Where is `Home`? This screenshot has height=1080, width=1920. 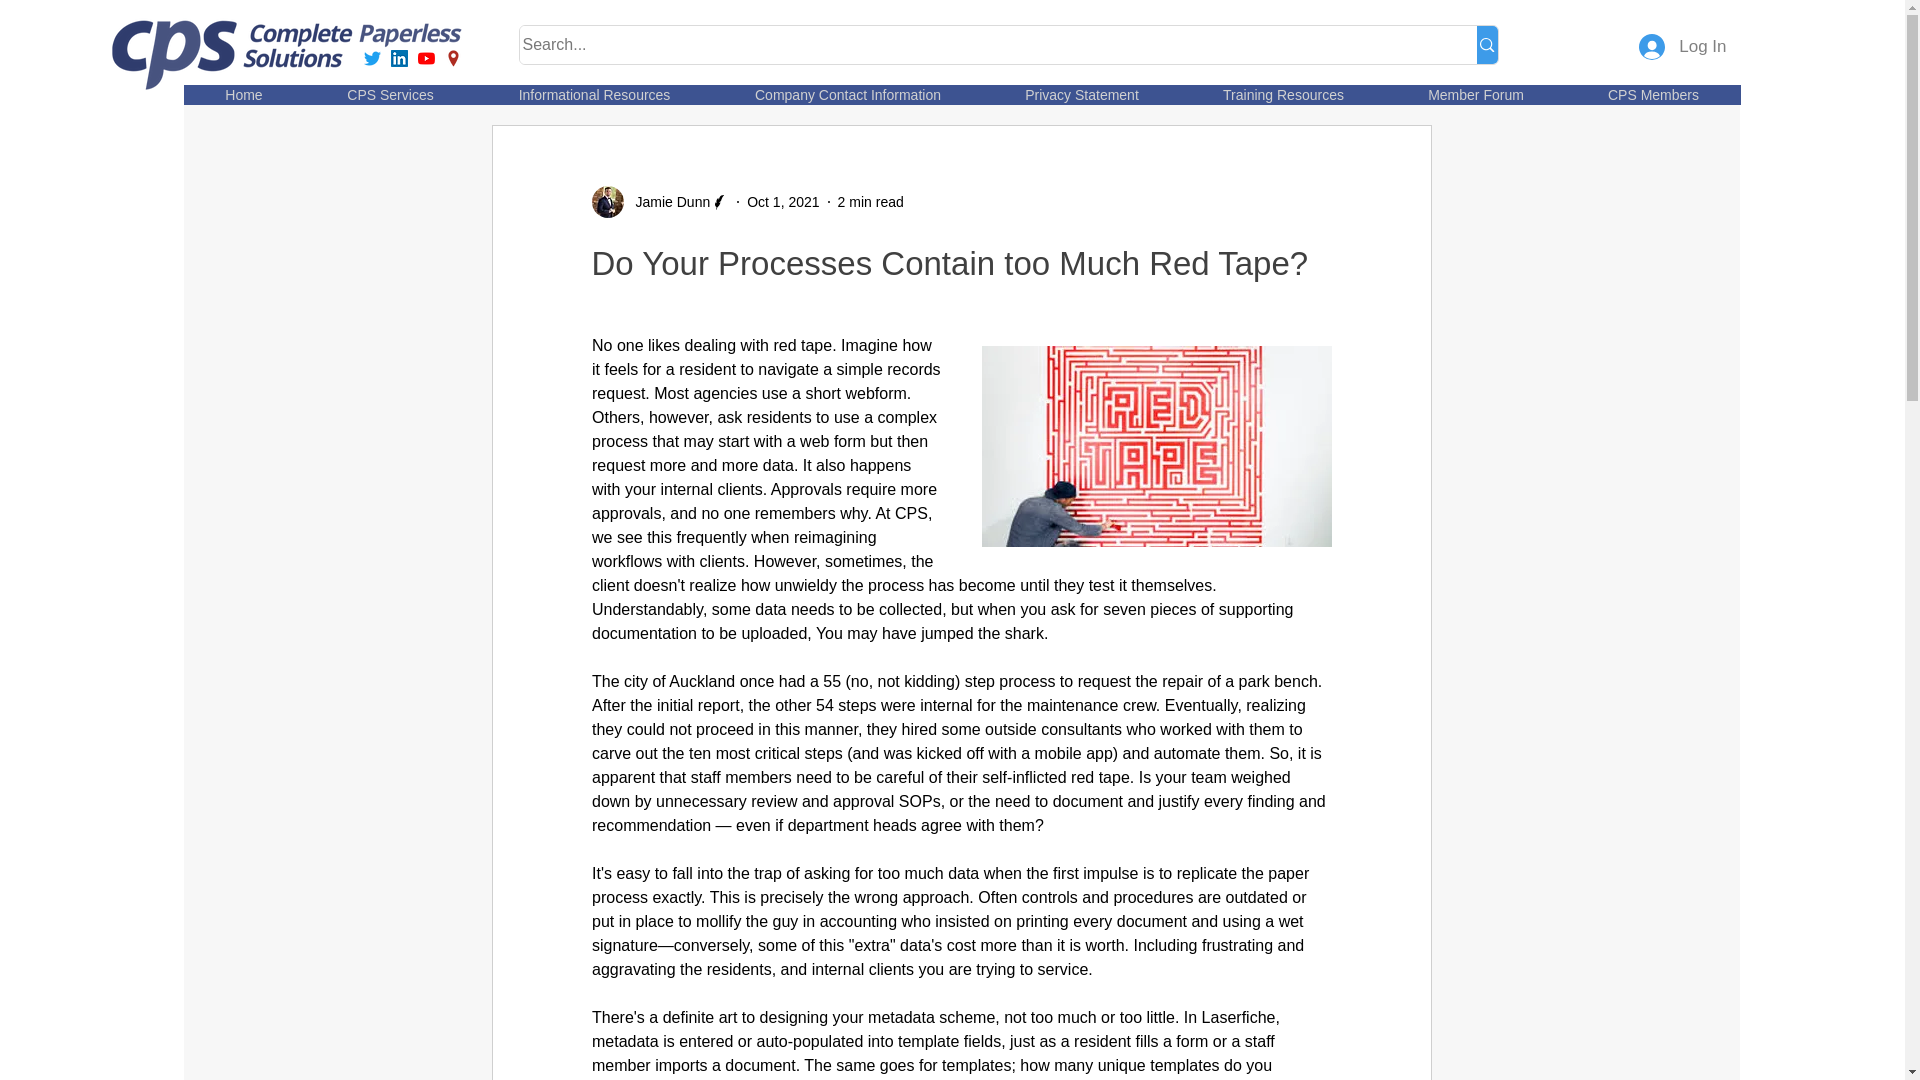
Home is located at coordinates (244, 94).